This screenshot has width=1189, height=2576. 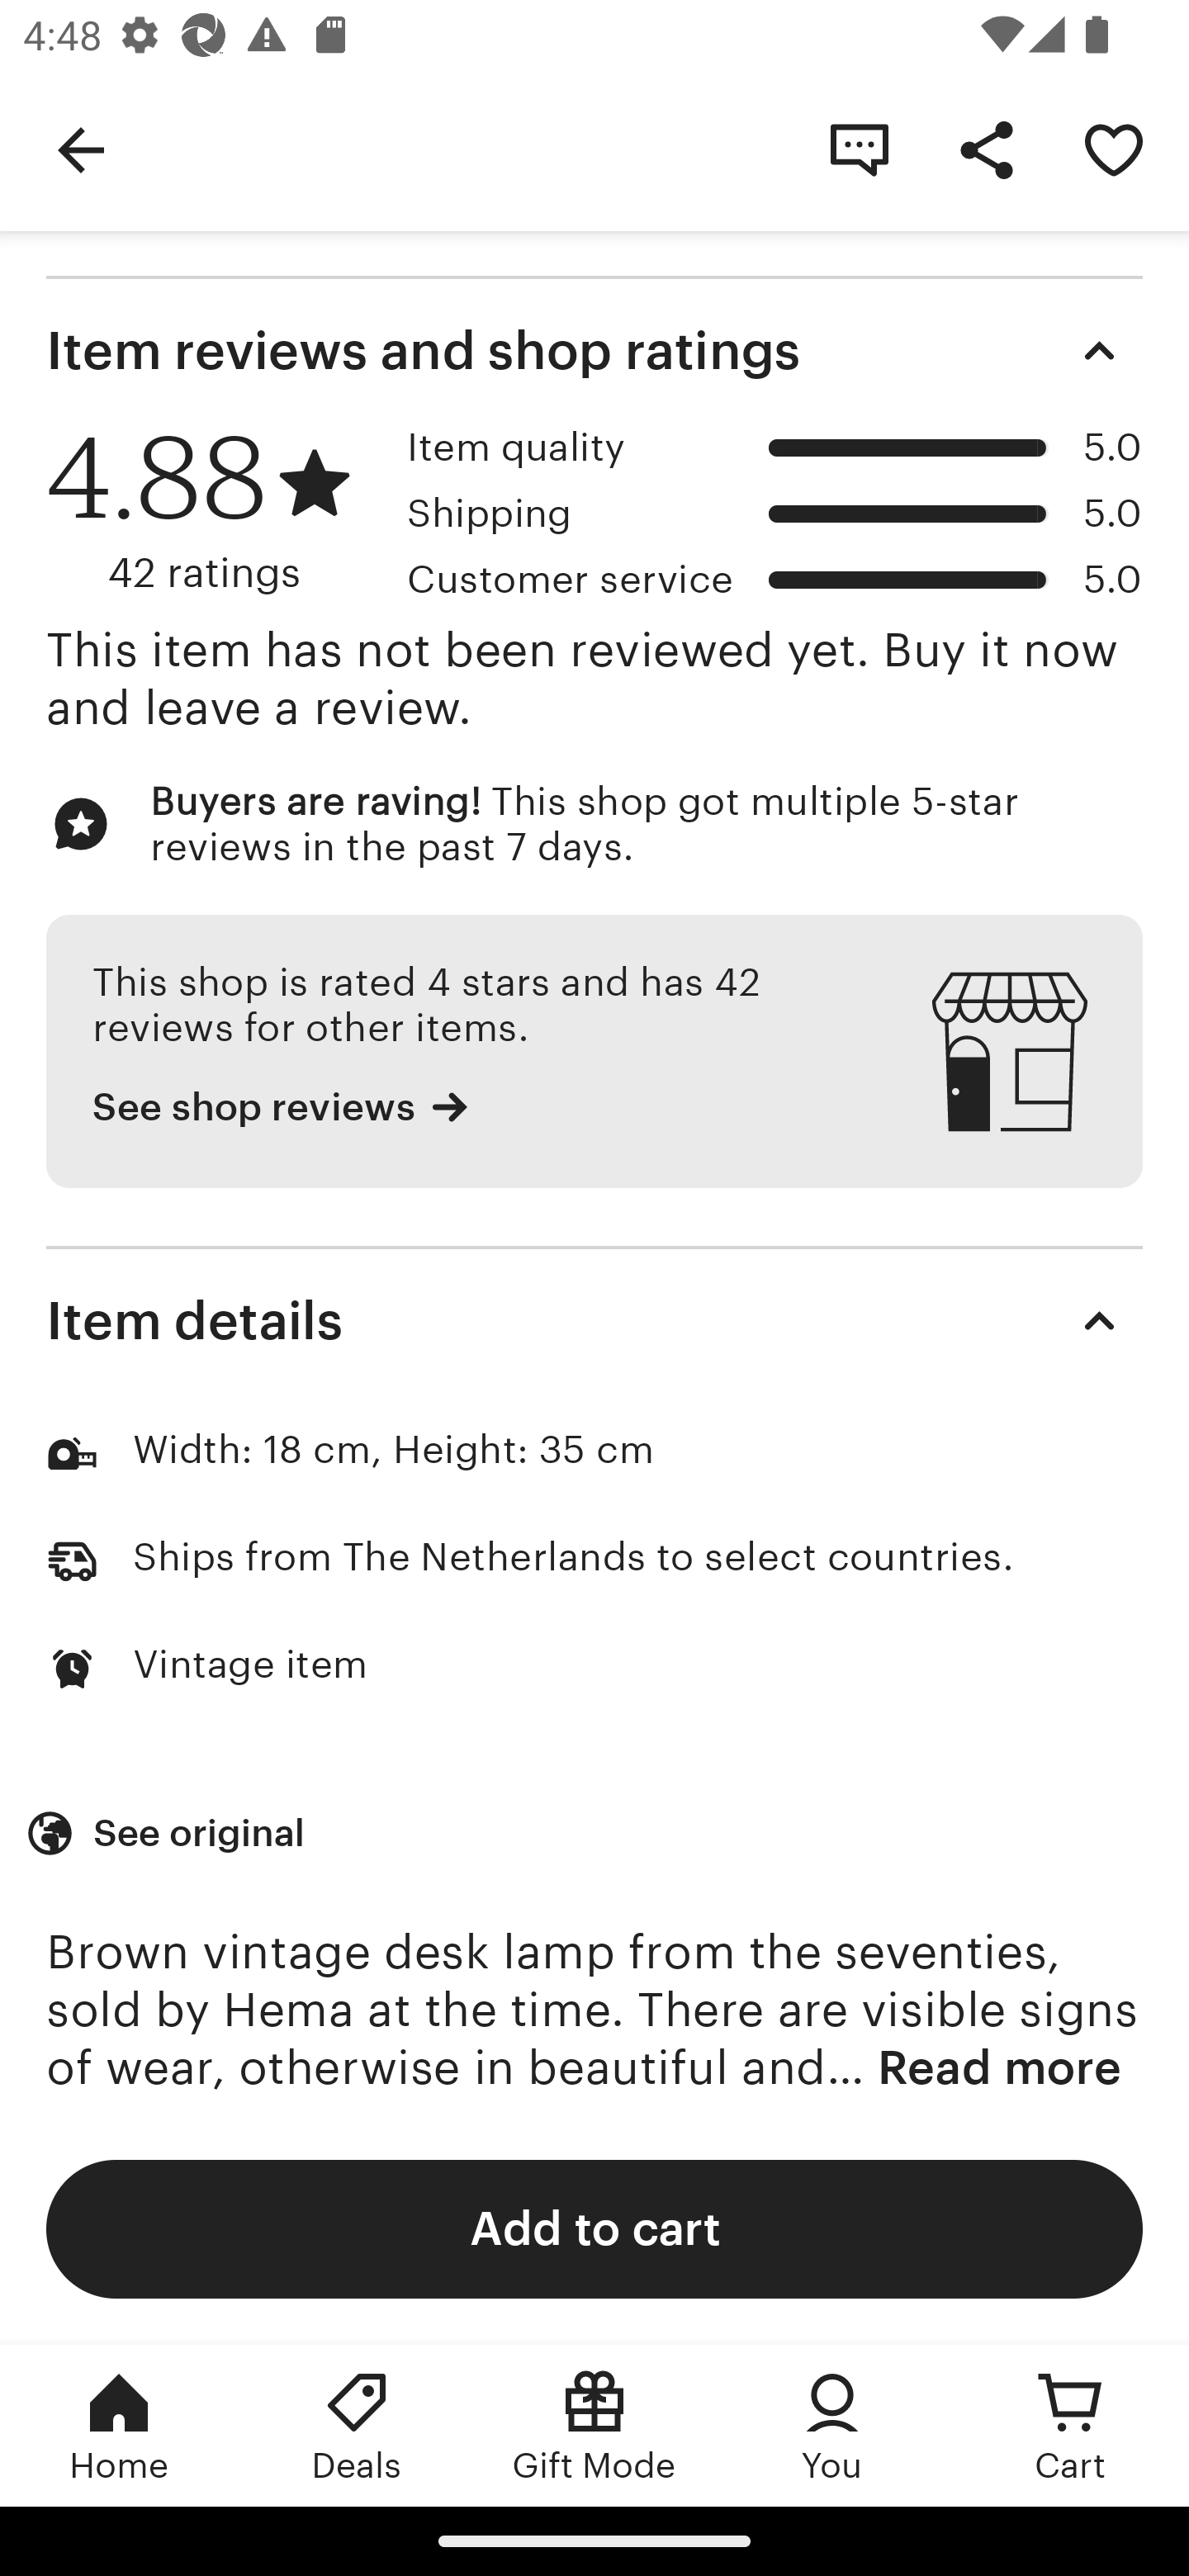 I want to click on You, so click(x=832, y=2425).